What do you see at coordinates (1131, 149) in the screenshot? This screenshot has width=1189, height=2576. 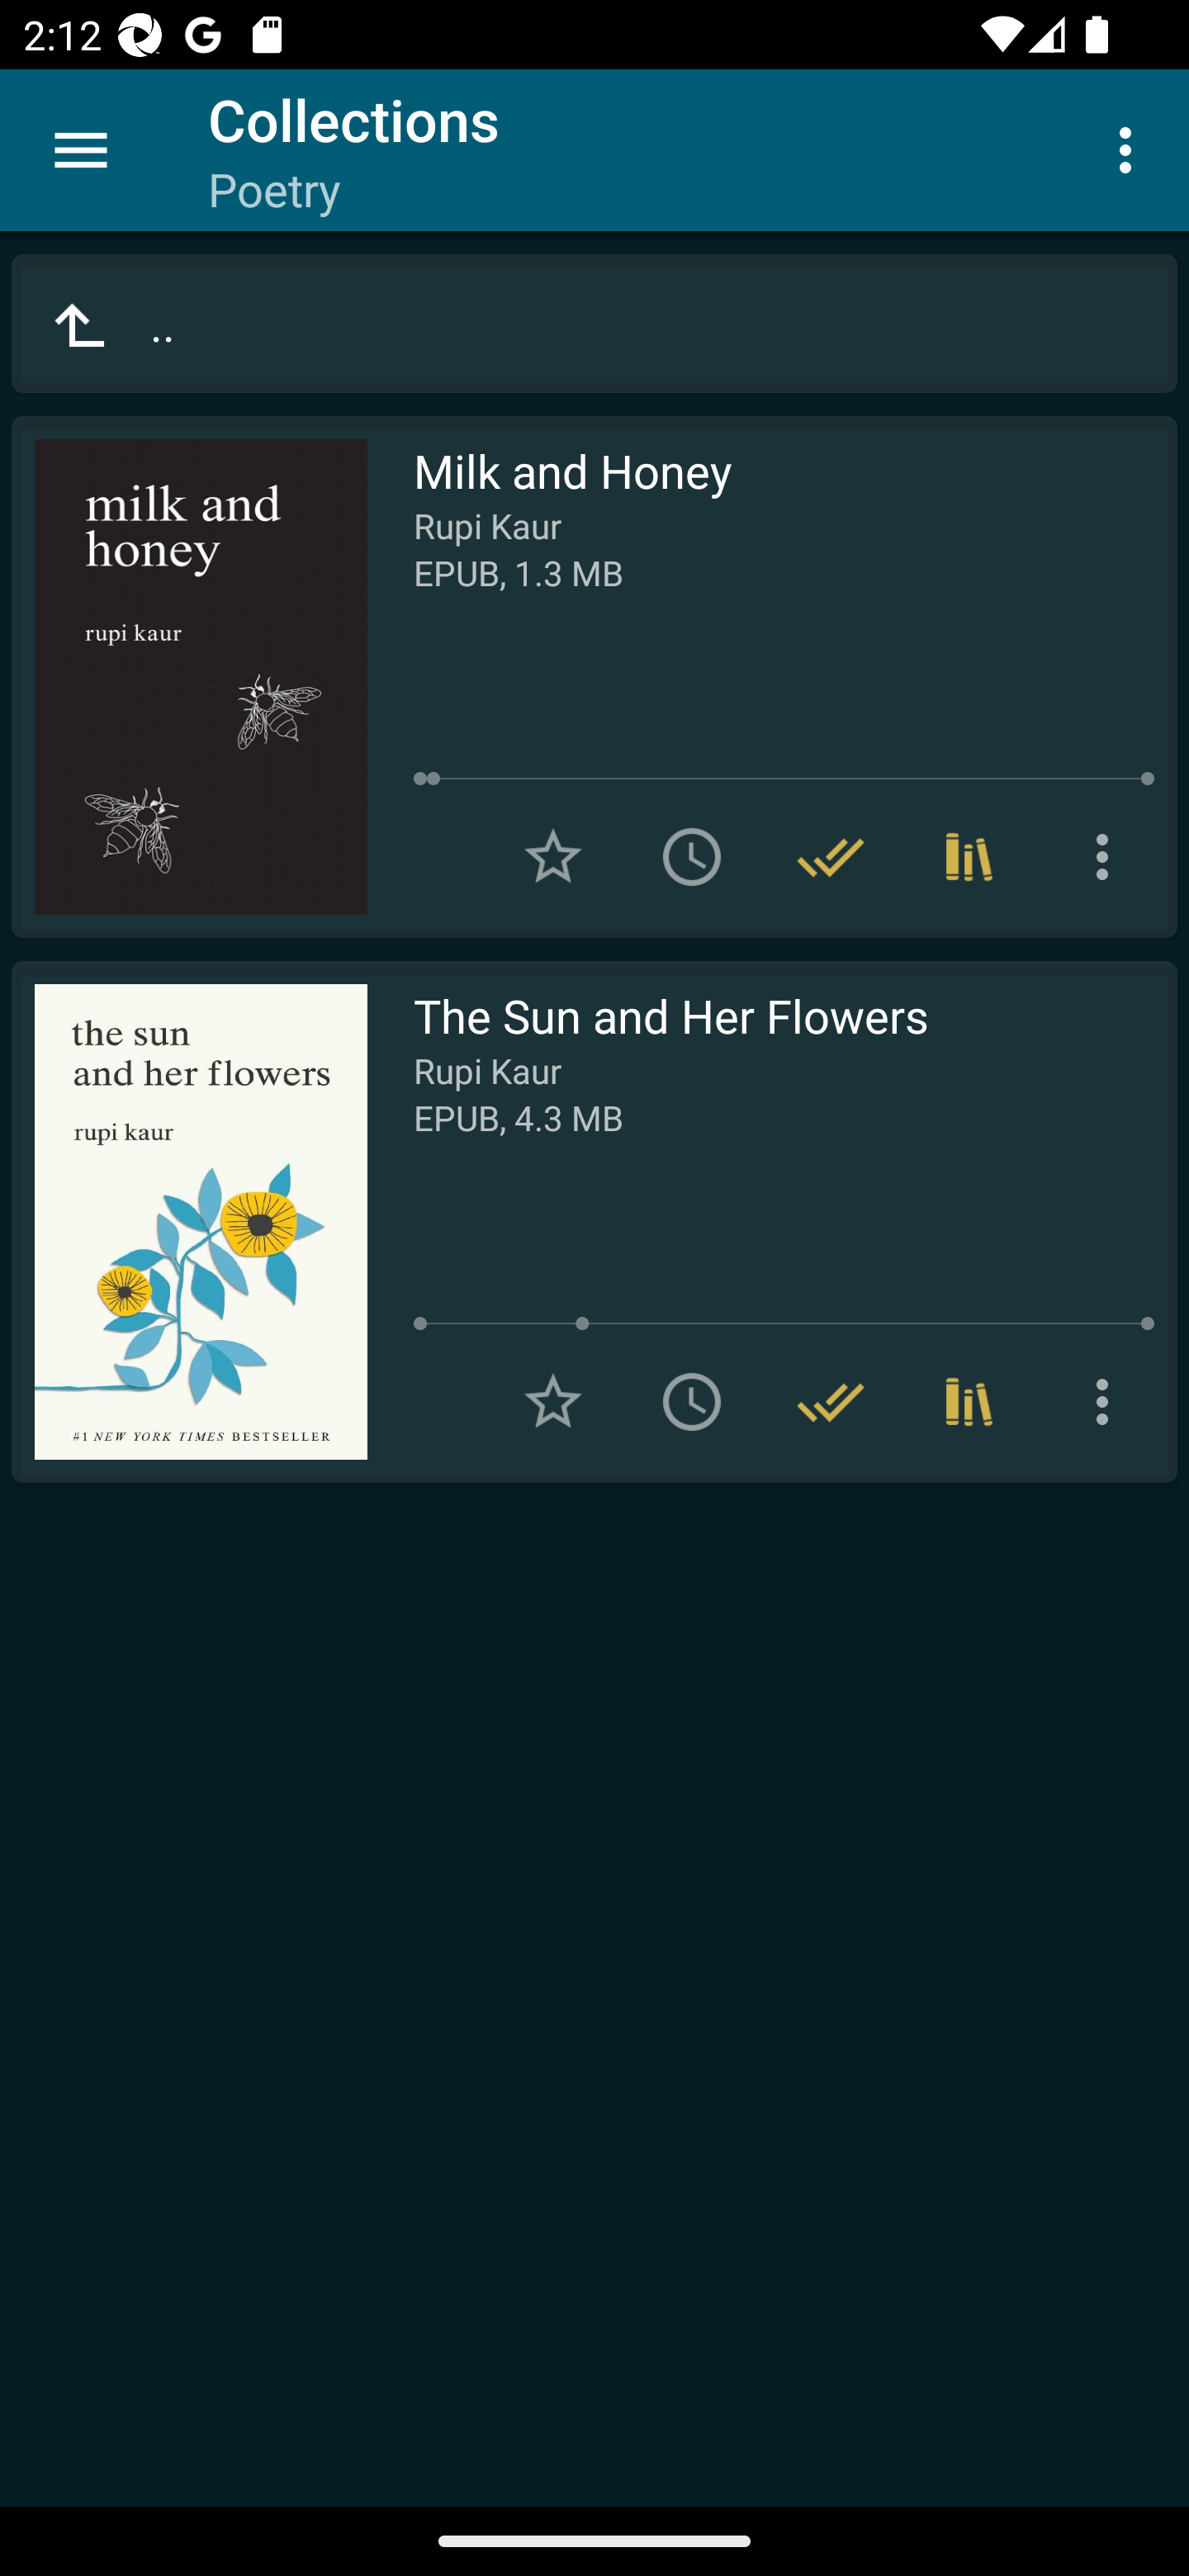 I see `More options` at bounding box center [1131, 149].